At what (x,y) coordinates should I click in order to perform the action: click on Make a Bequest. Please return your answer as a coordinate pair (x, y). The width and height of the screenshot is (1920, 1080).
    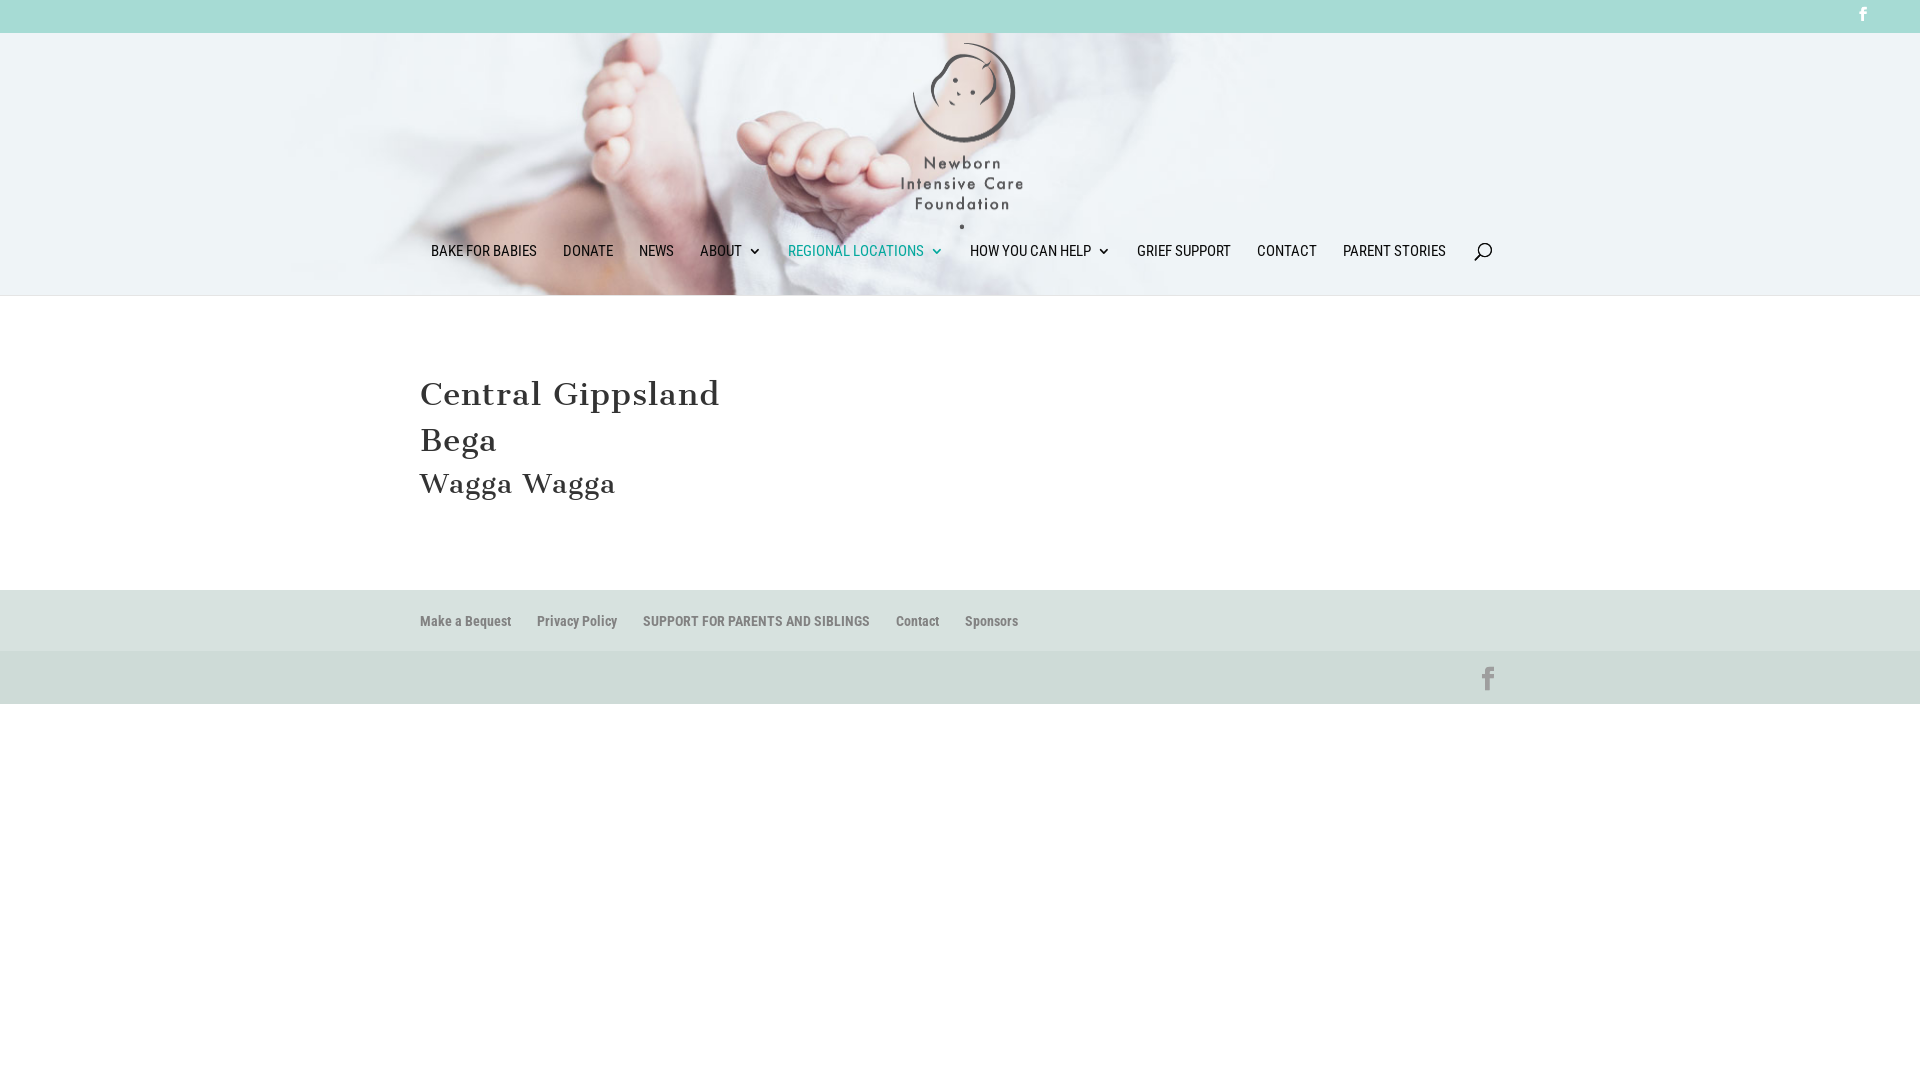
    Looking at the image, I should click on (466, 620).